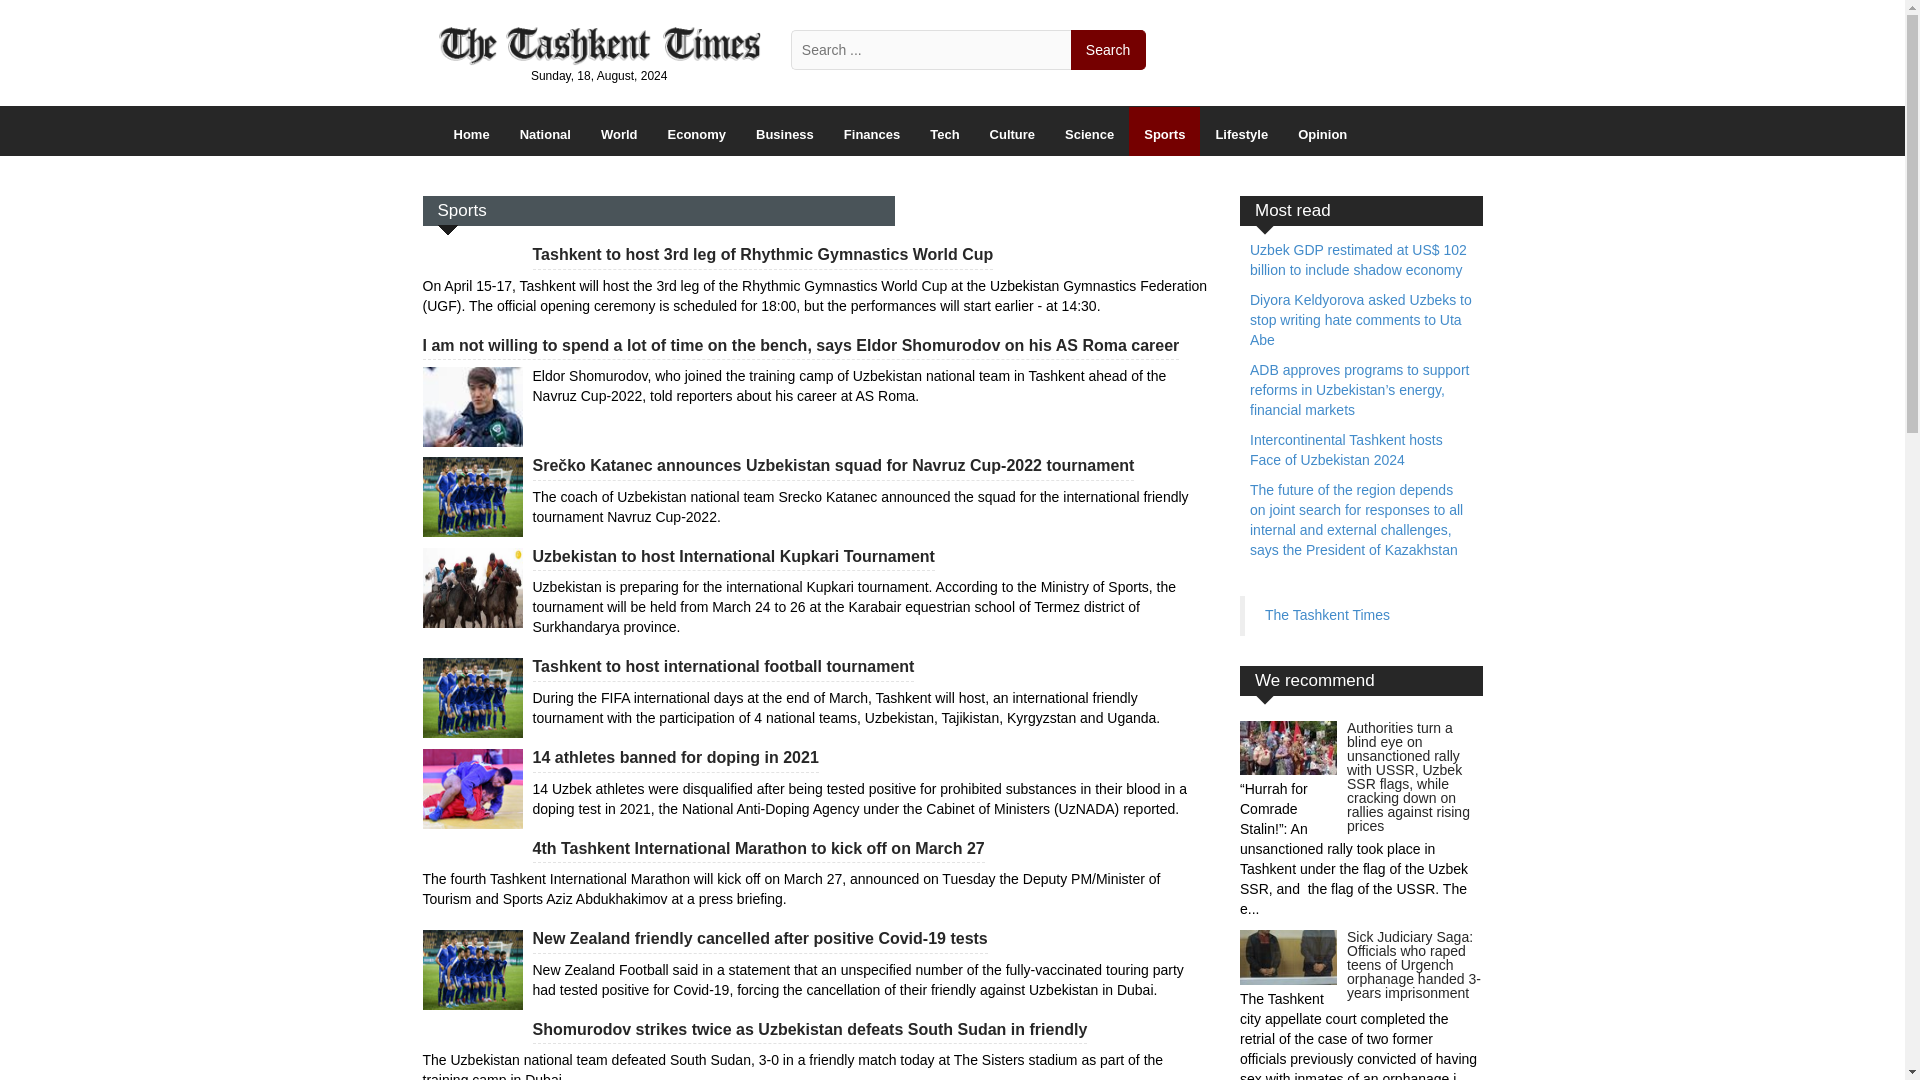  What do you see at coordinates (1164, 130) in the screenshot?
I see `Sports` at bounding box center [1164, 130].